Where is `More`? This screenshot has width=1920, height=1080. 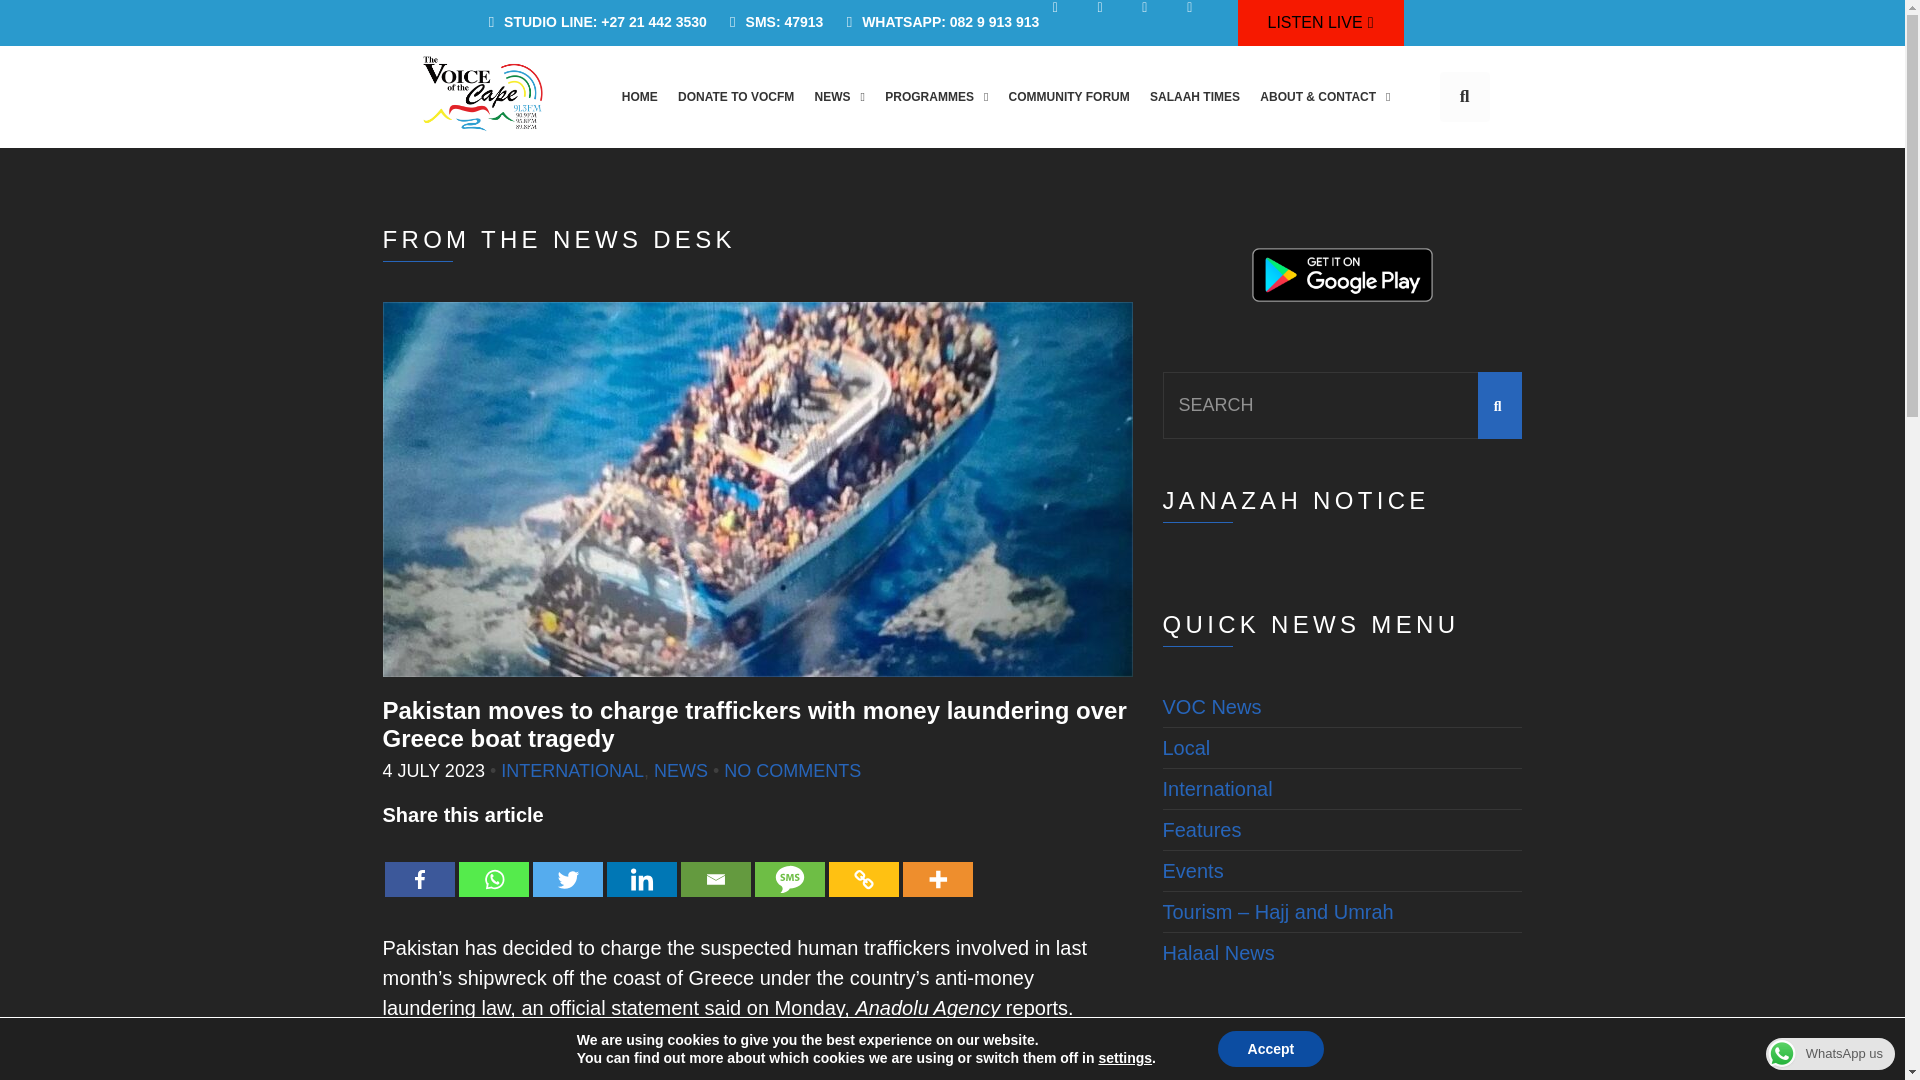 More is located at coordinates (936, 864).